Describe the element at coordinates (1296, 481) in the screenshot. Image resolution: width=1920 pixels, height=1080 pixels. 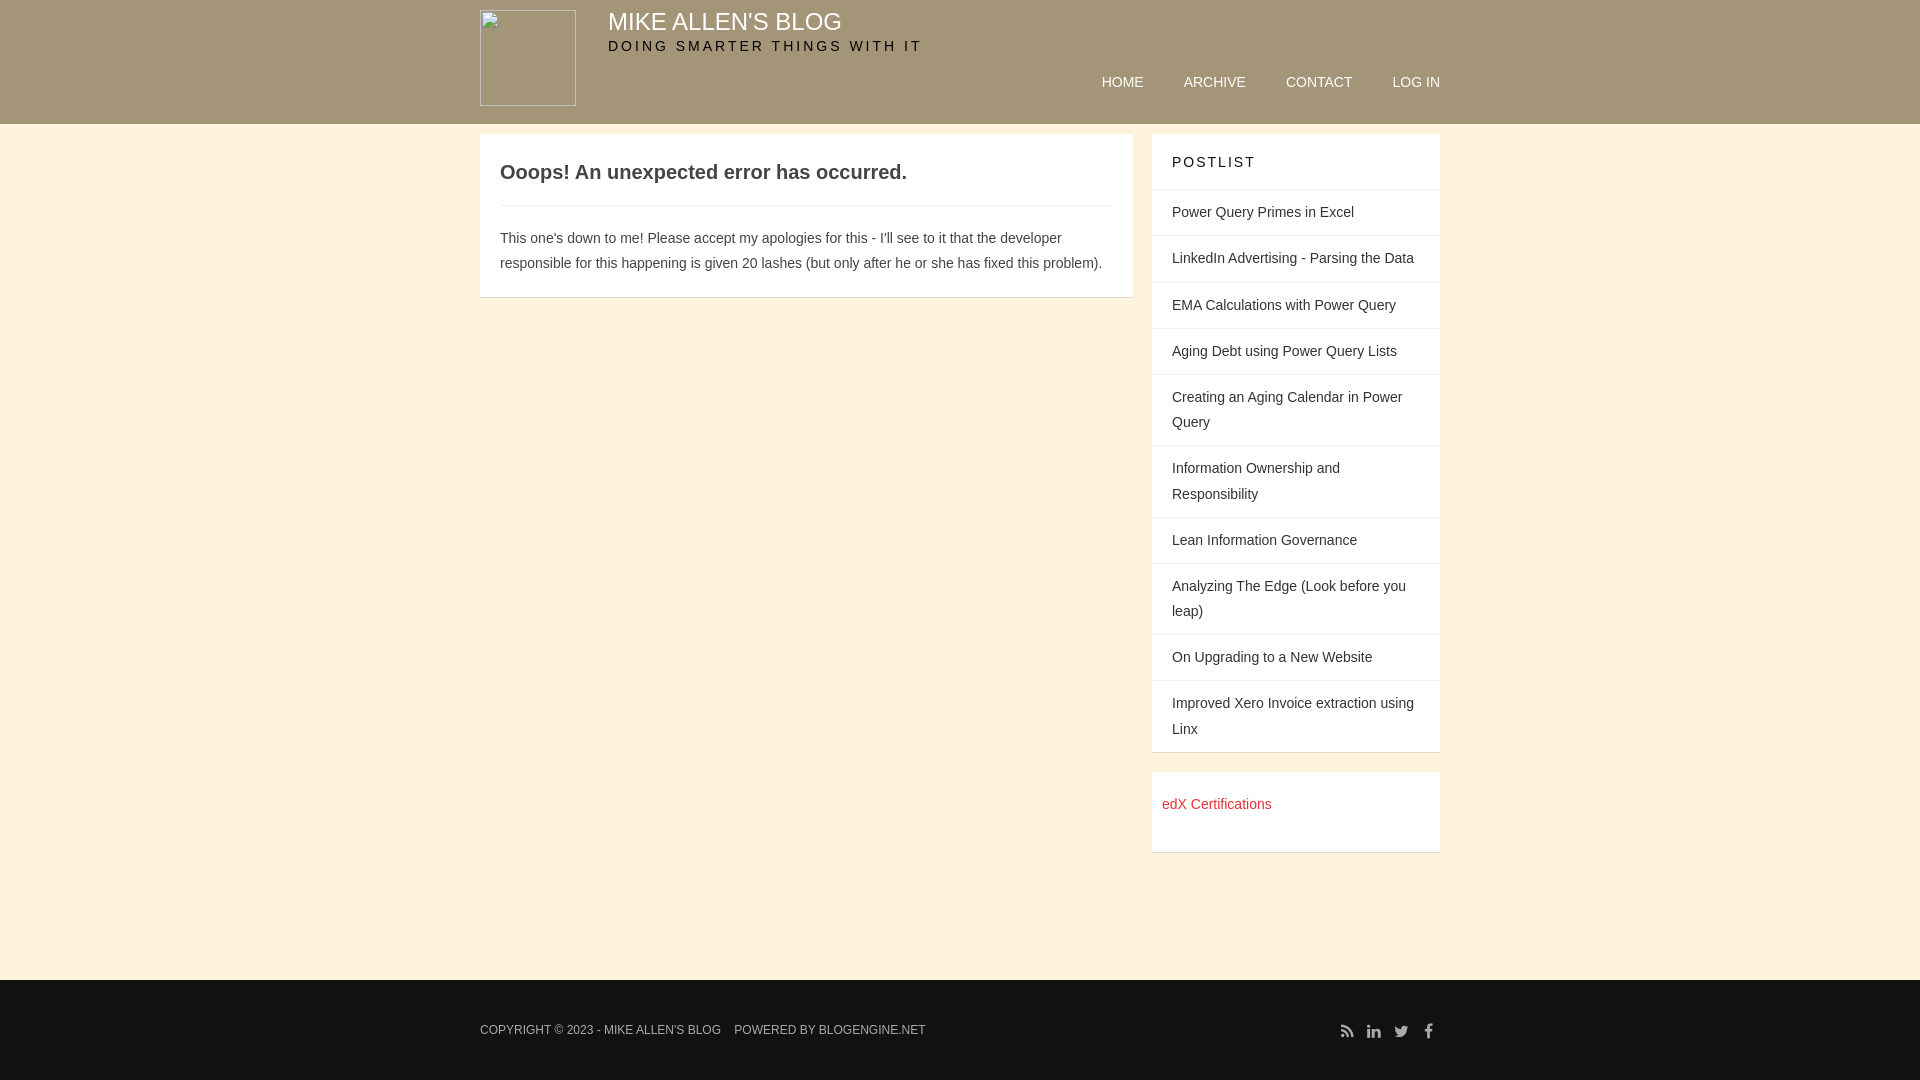
I see `Information Ownership and Responsibility` at that location.